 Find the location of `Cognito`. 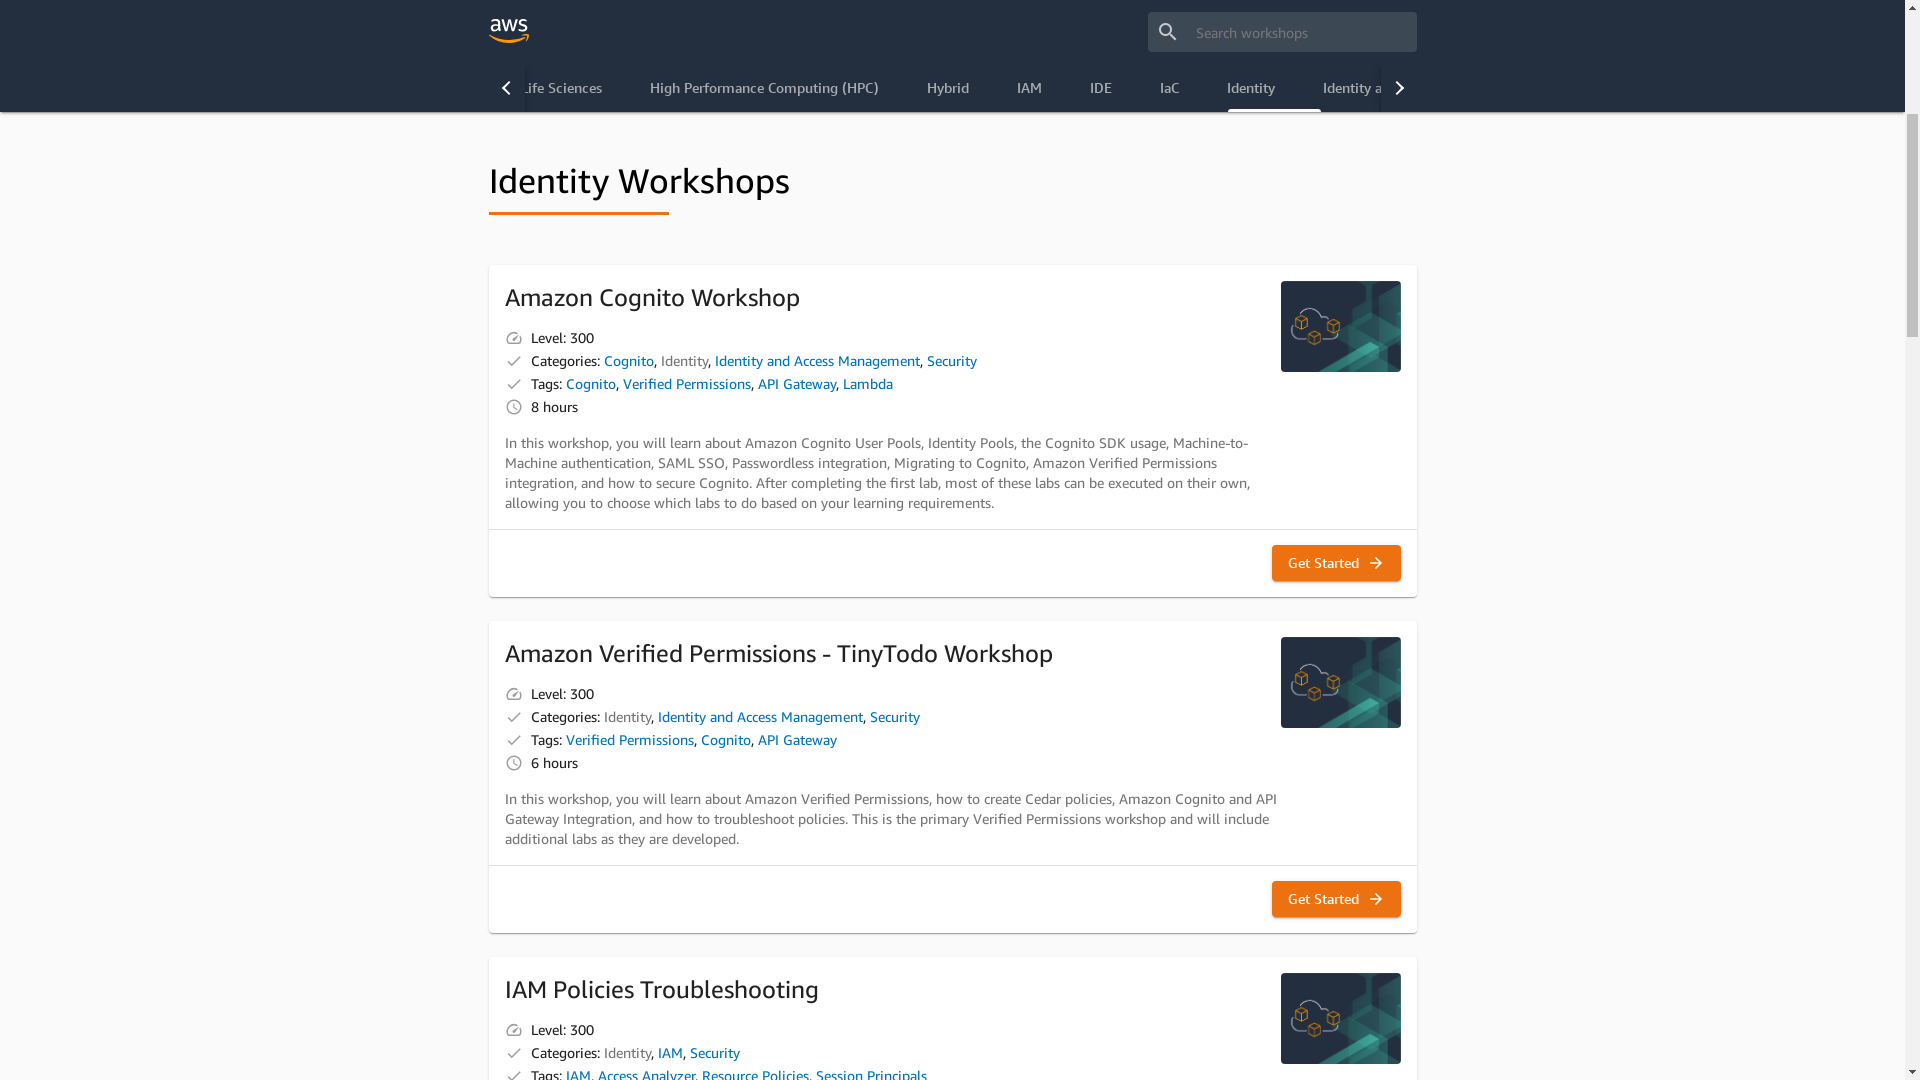

Cognito is located at coordinates (591, 866).